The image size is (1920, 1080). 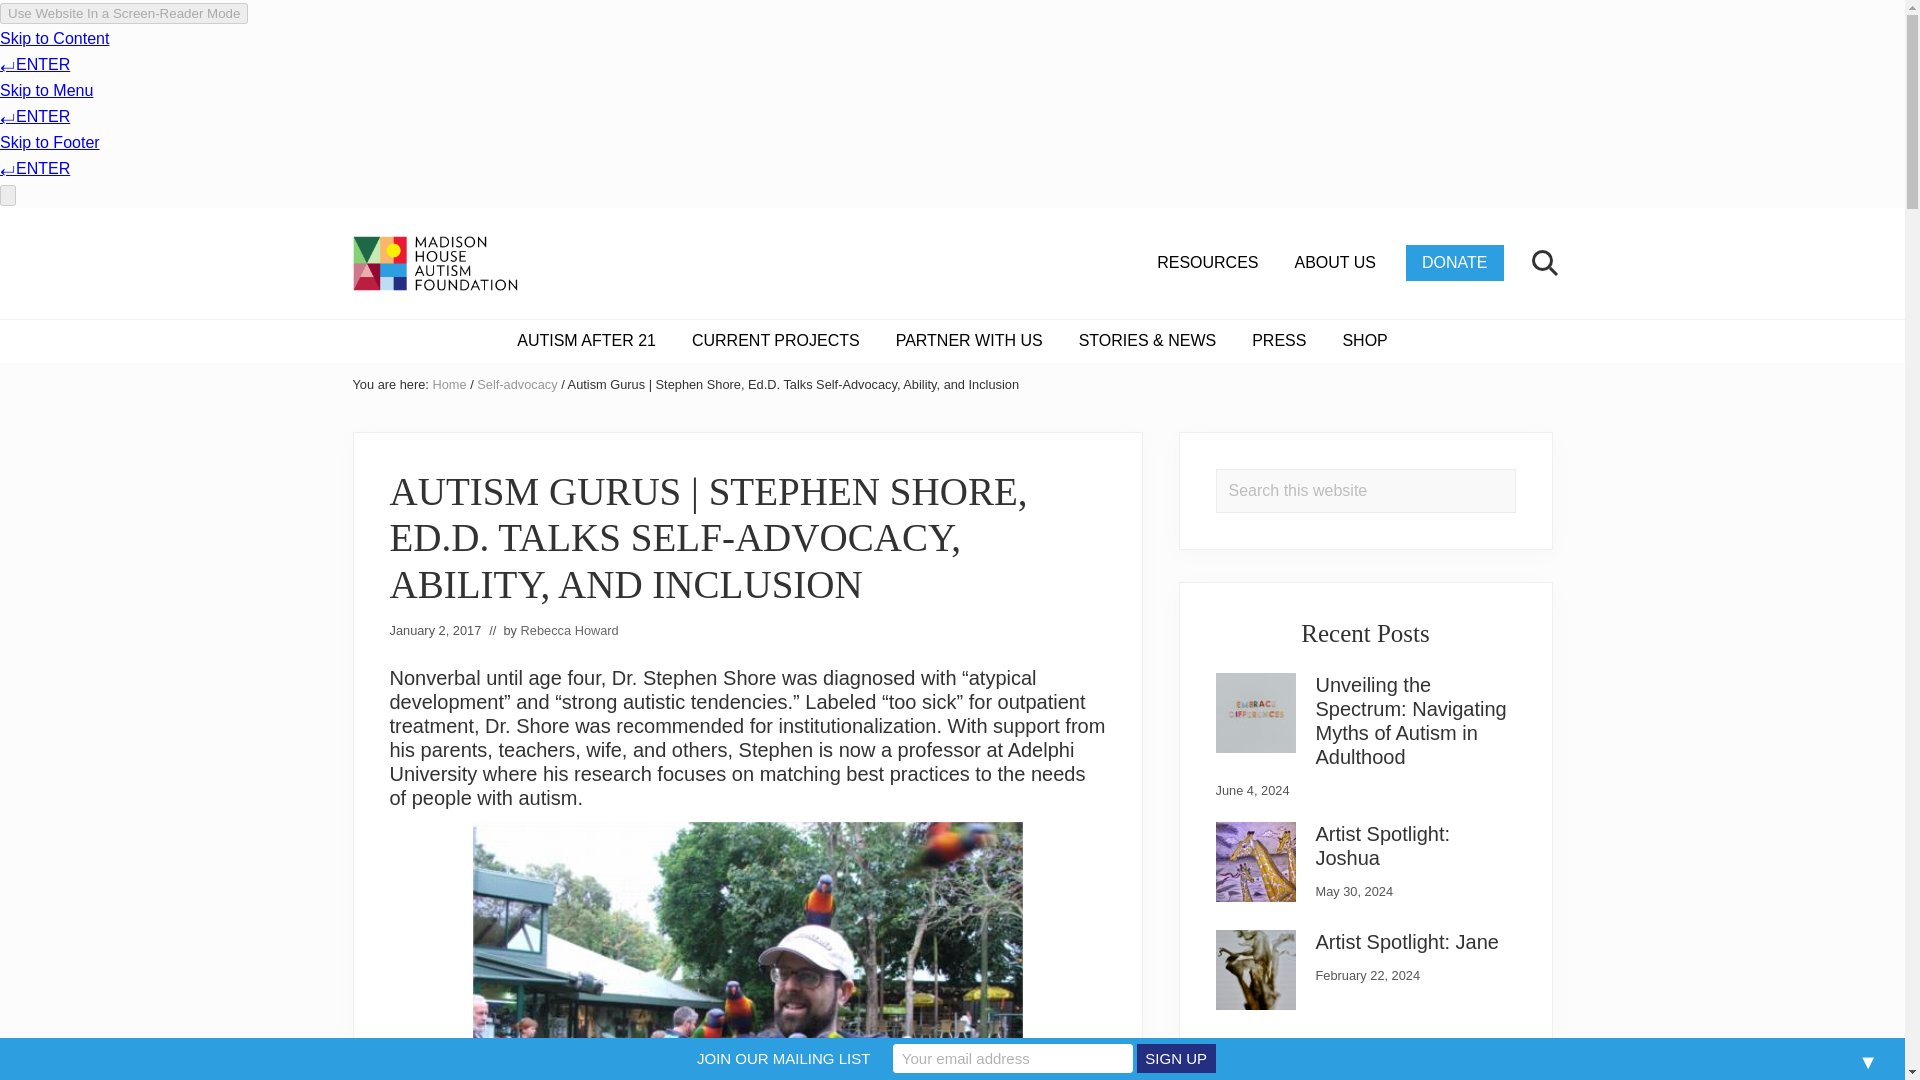 I want to click on RESOURCES, so click(x=1207, y=262).